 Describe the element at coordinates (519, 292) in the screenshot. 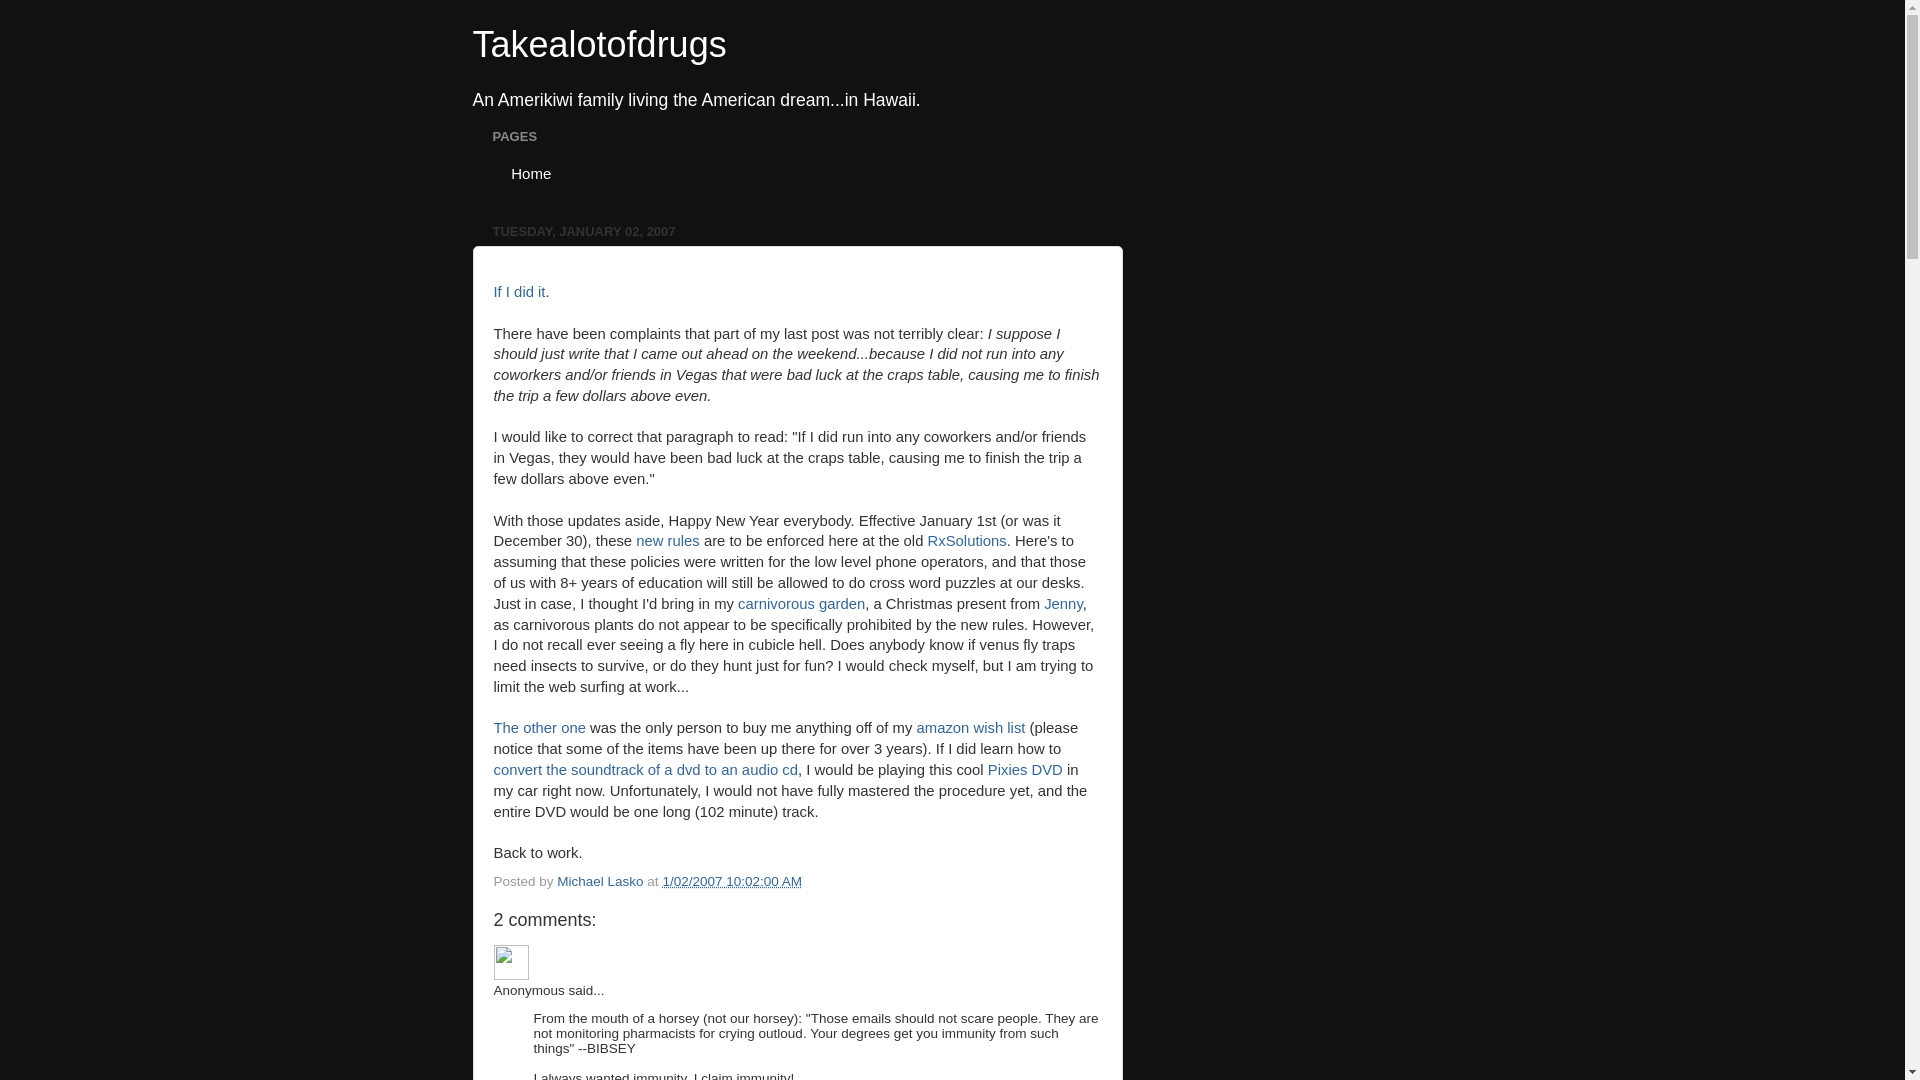

I see `If I did it` at that location.